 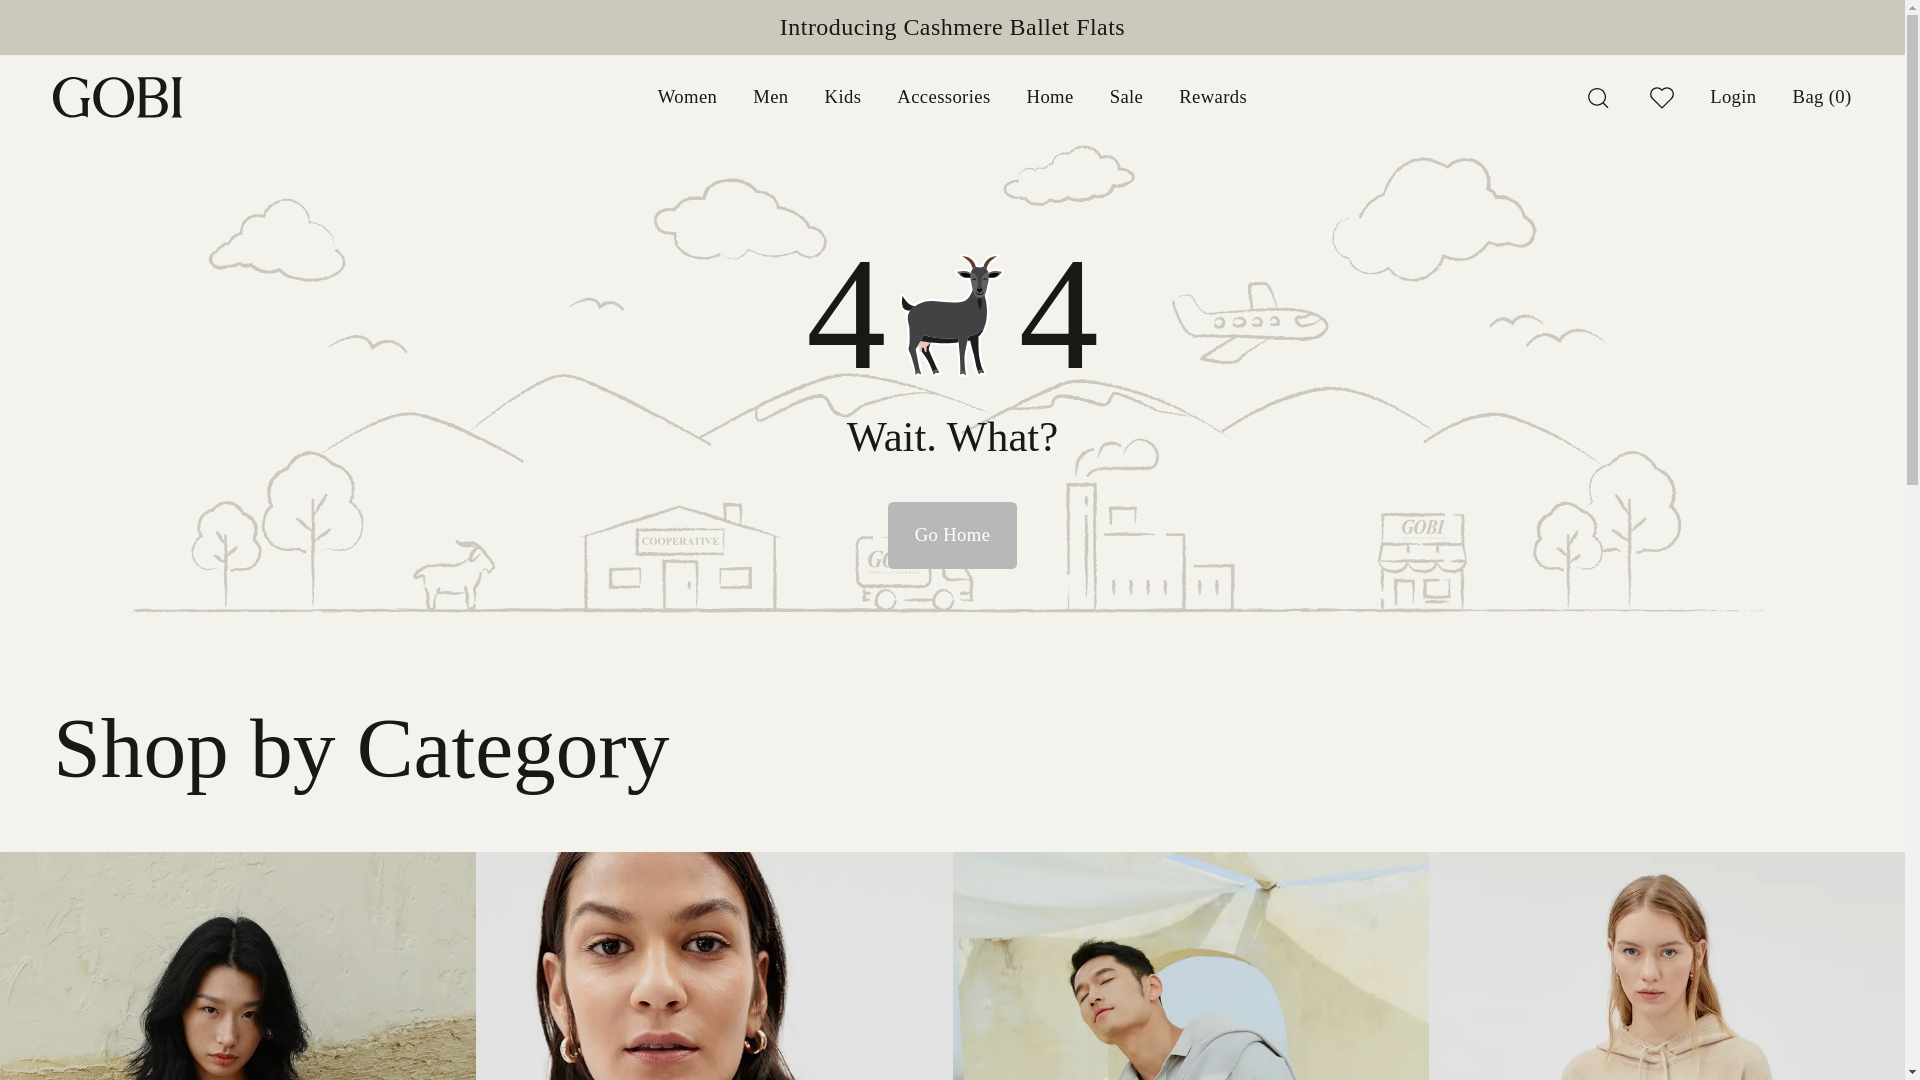 I want to click on Go Home, so click(x=952, y=536).